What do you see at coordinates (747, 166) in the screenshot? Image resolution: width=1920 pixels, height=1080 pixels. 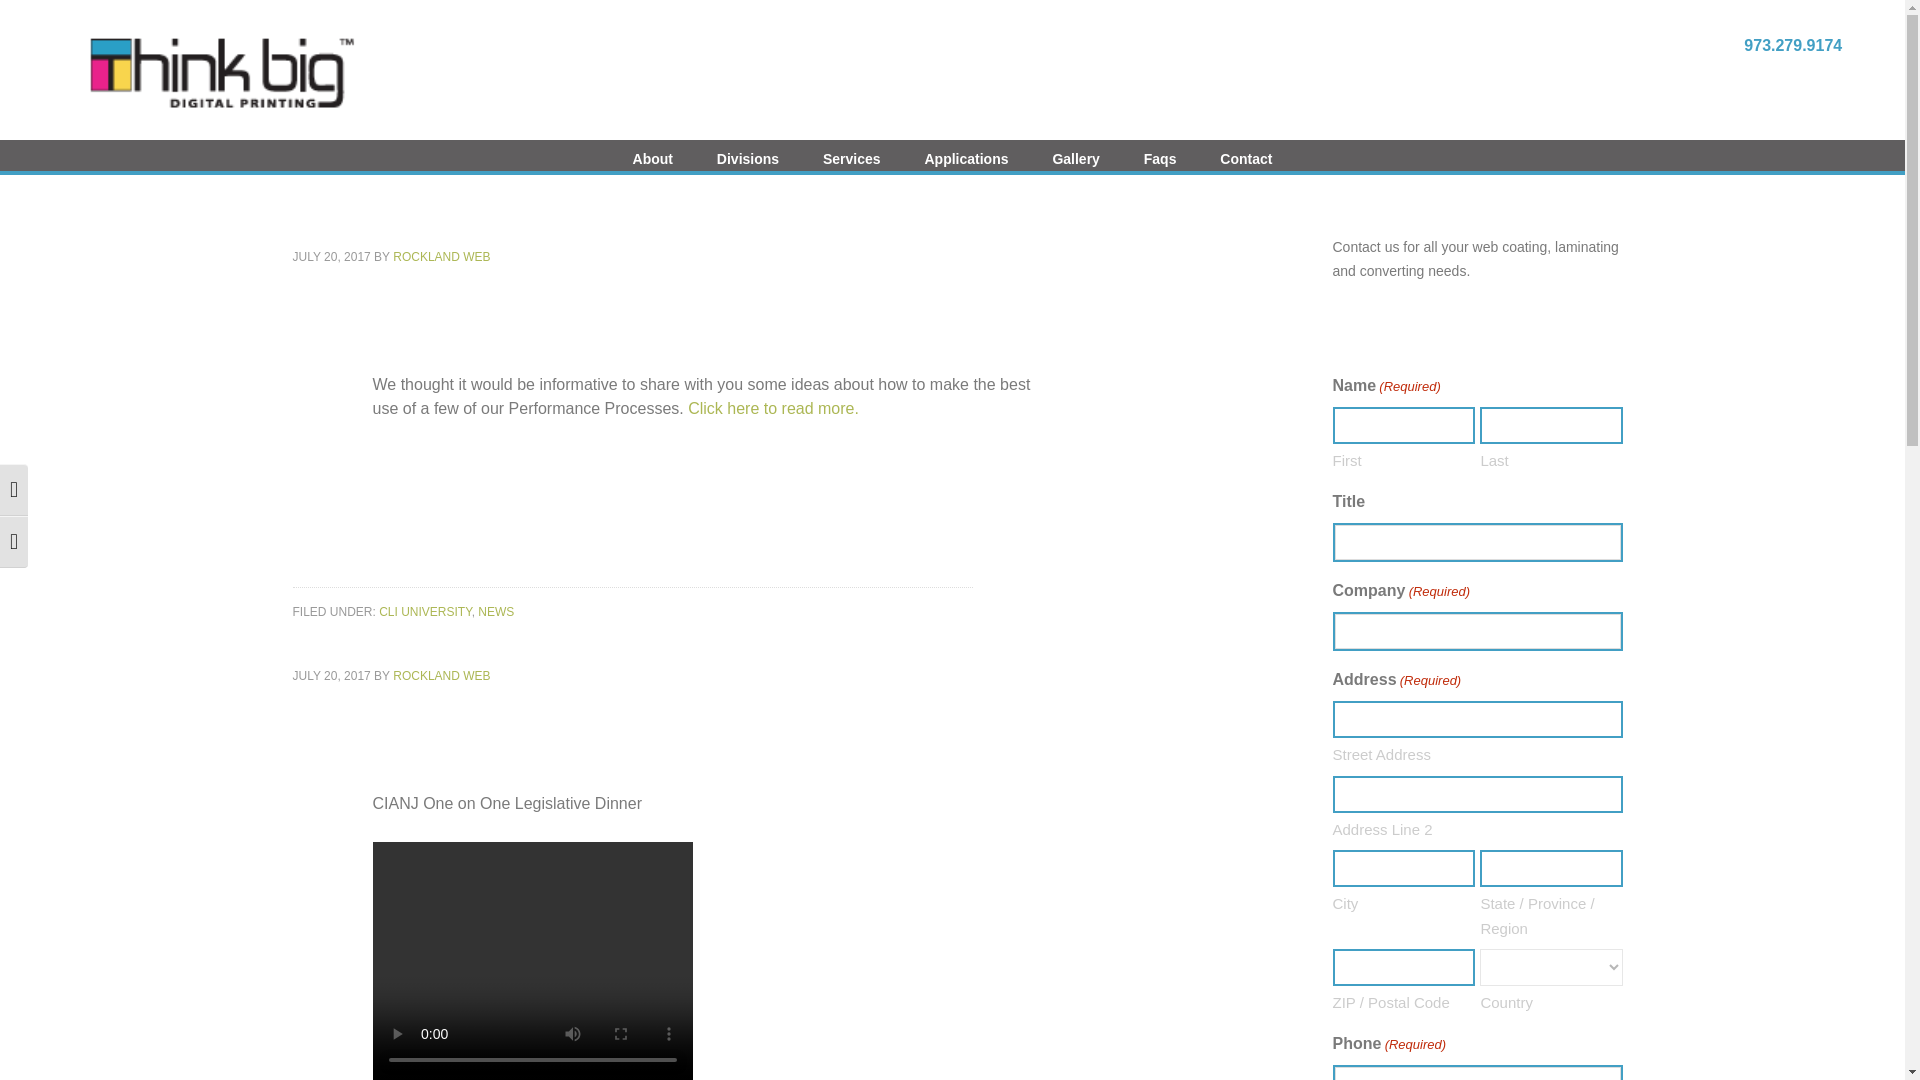 I see `Divisions` at bounding box center [747, 166].